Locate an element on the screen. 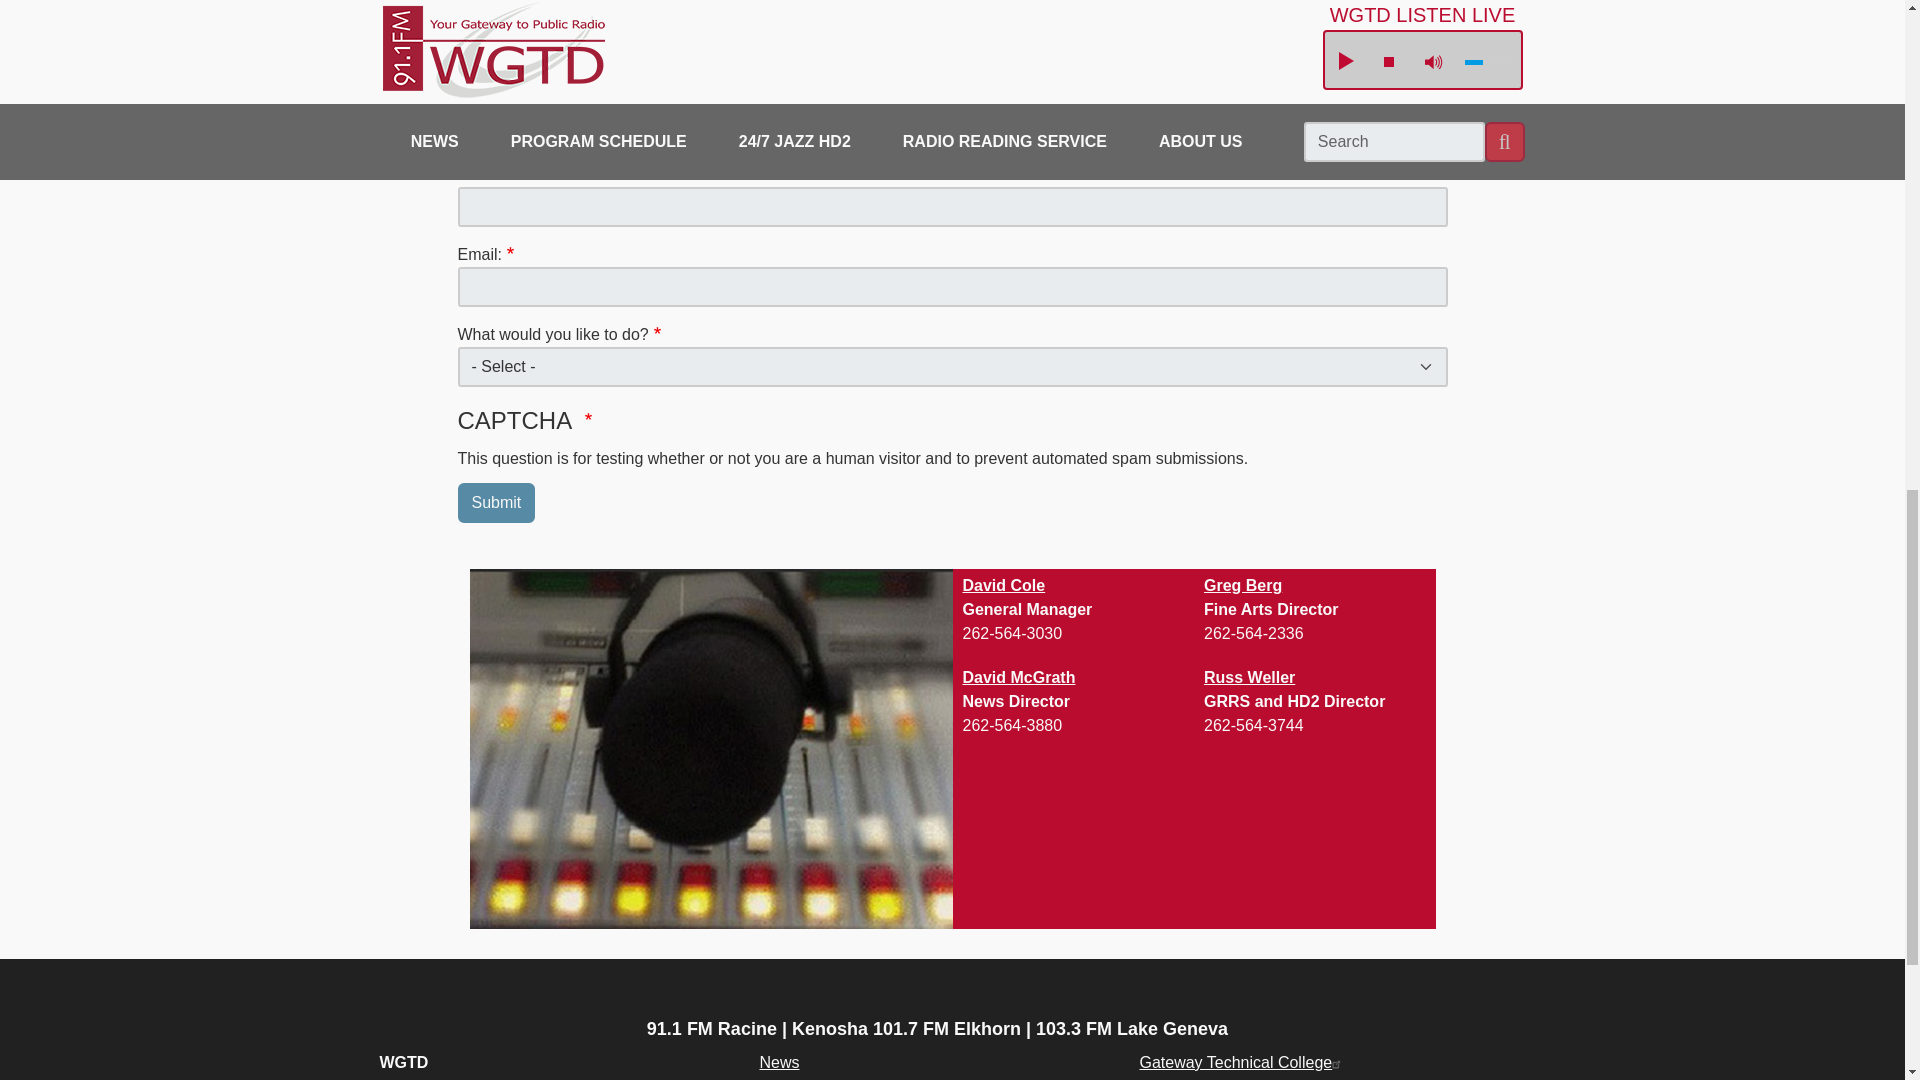 Image resolution: width=1920 pixels, height=1080 pixels. Russ Weller is located at coordinates (1248, 676).